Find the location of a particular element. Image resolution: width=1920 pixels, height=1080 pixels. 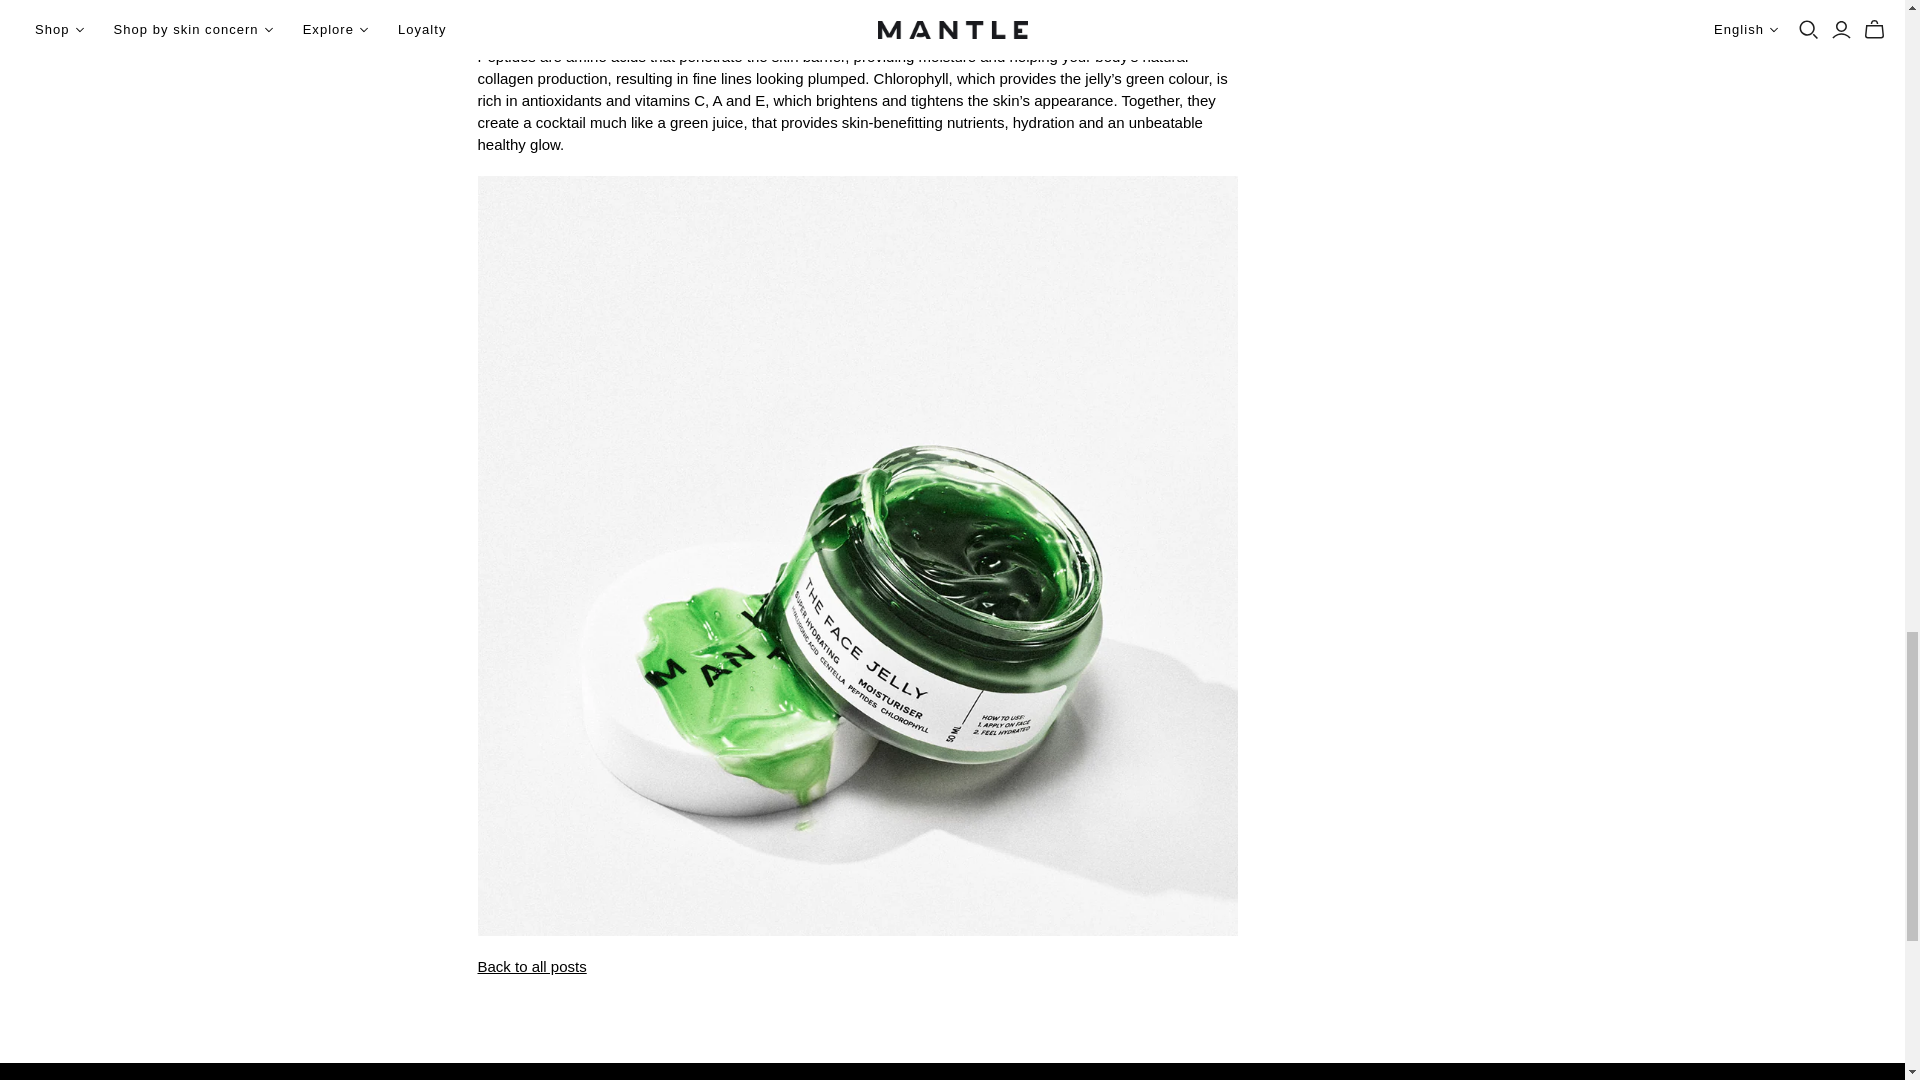

Back to all posts is located at coordinates (532, 966).